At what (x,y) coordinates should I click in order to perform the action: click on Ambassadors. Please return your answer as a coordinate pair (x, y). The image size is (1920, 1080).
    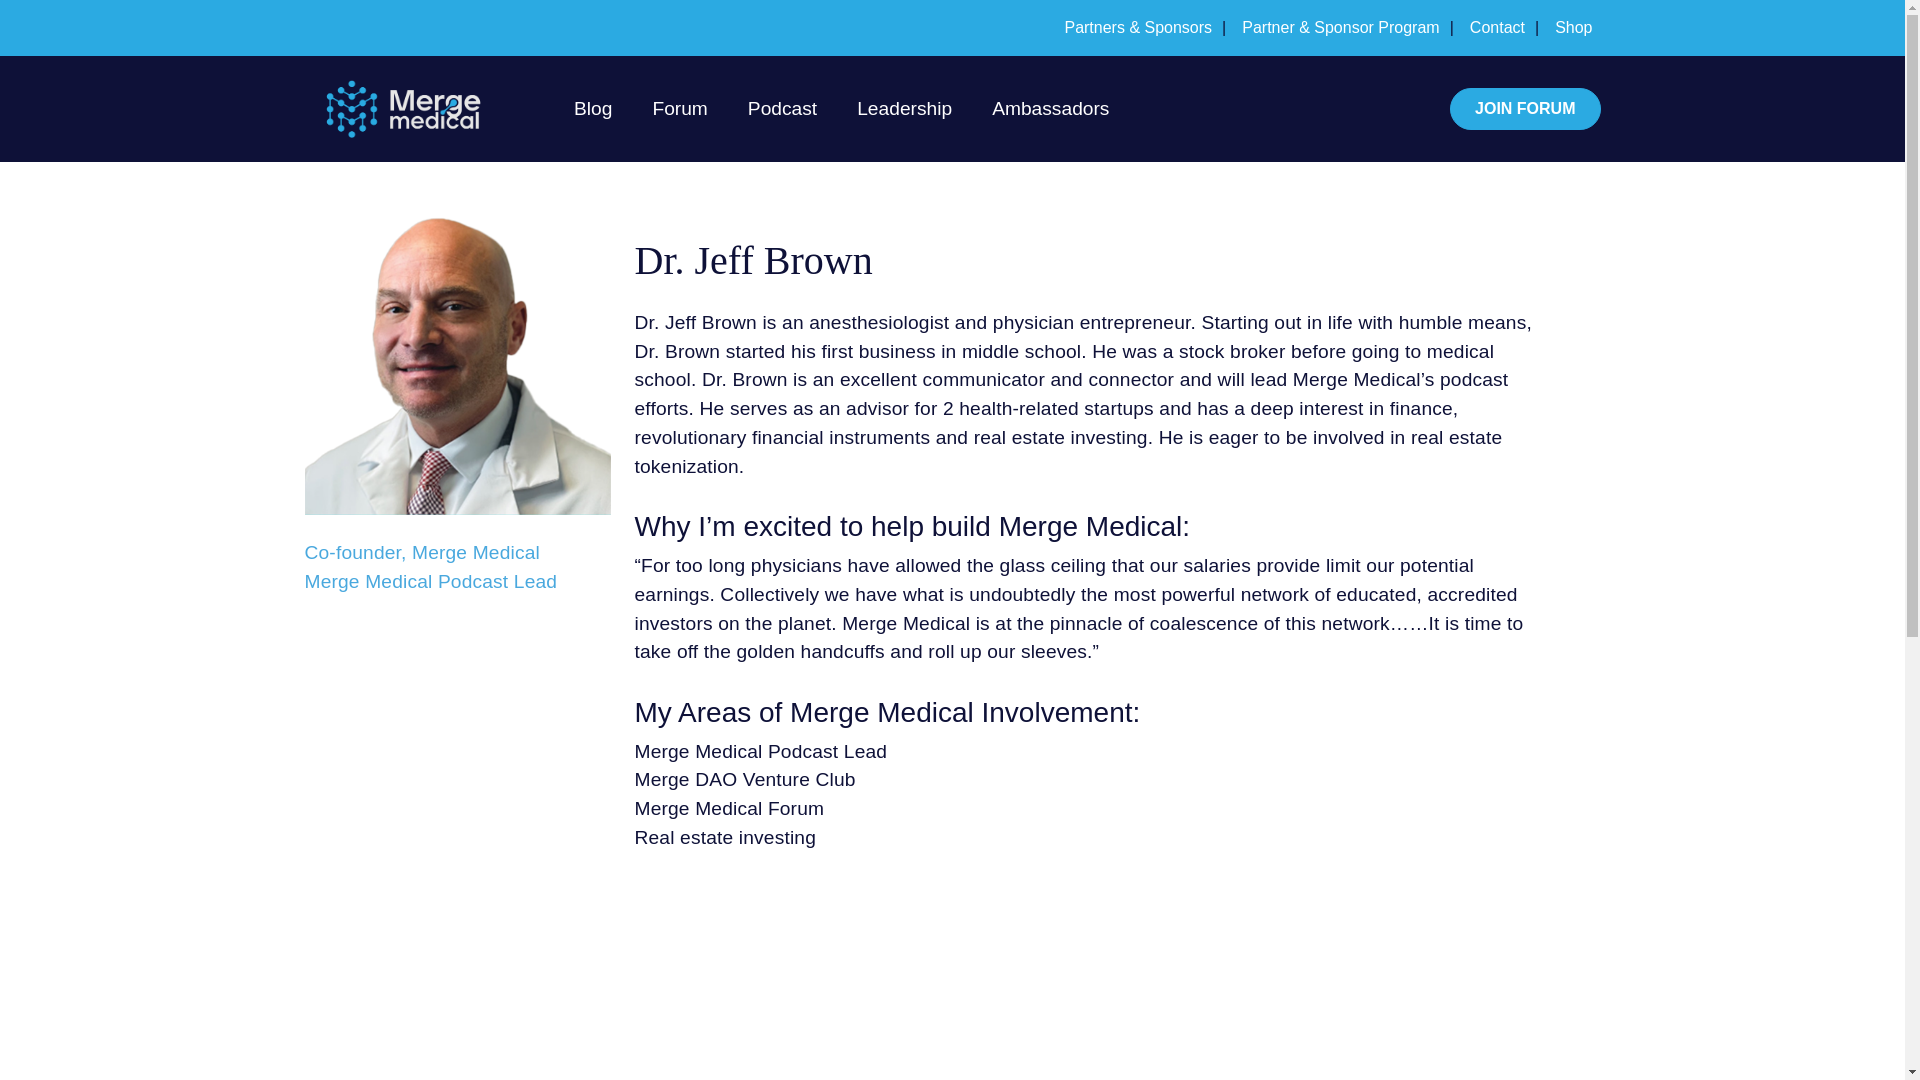
    Looking at the image, I should click on (1050, 109).